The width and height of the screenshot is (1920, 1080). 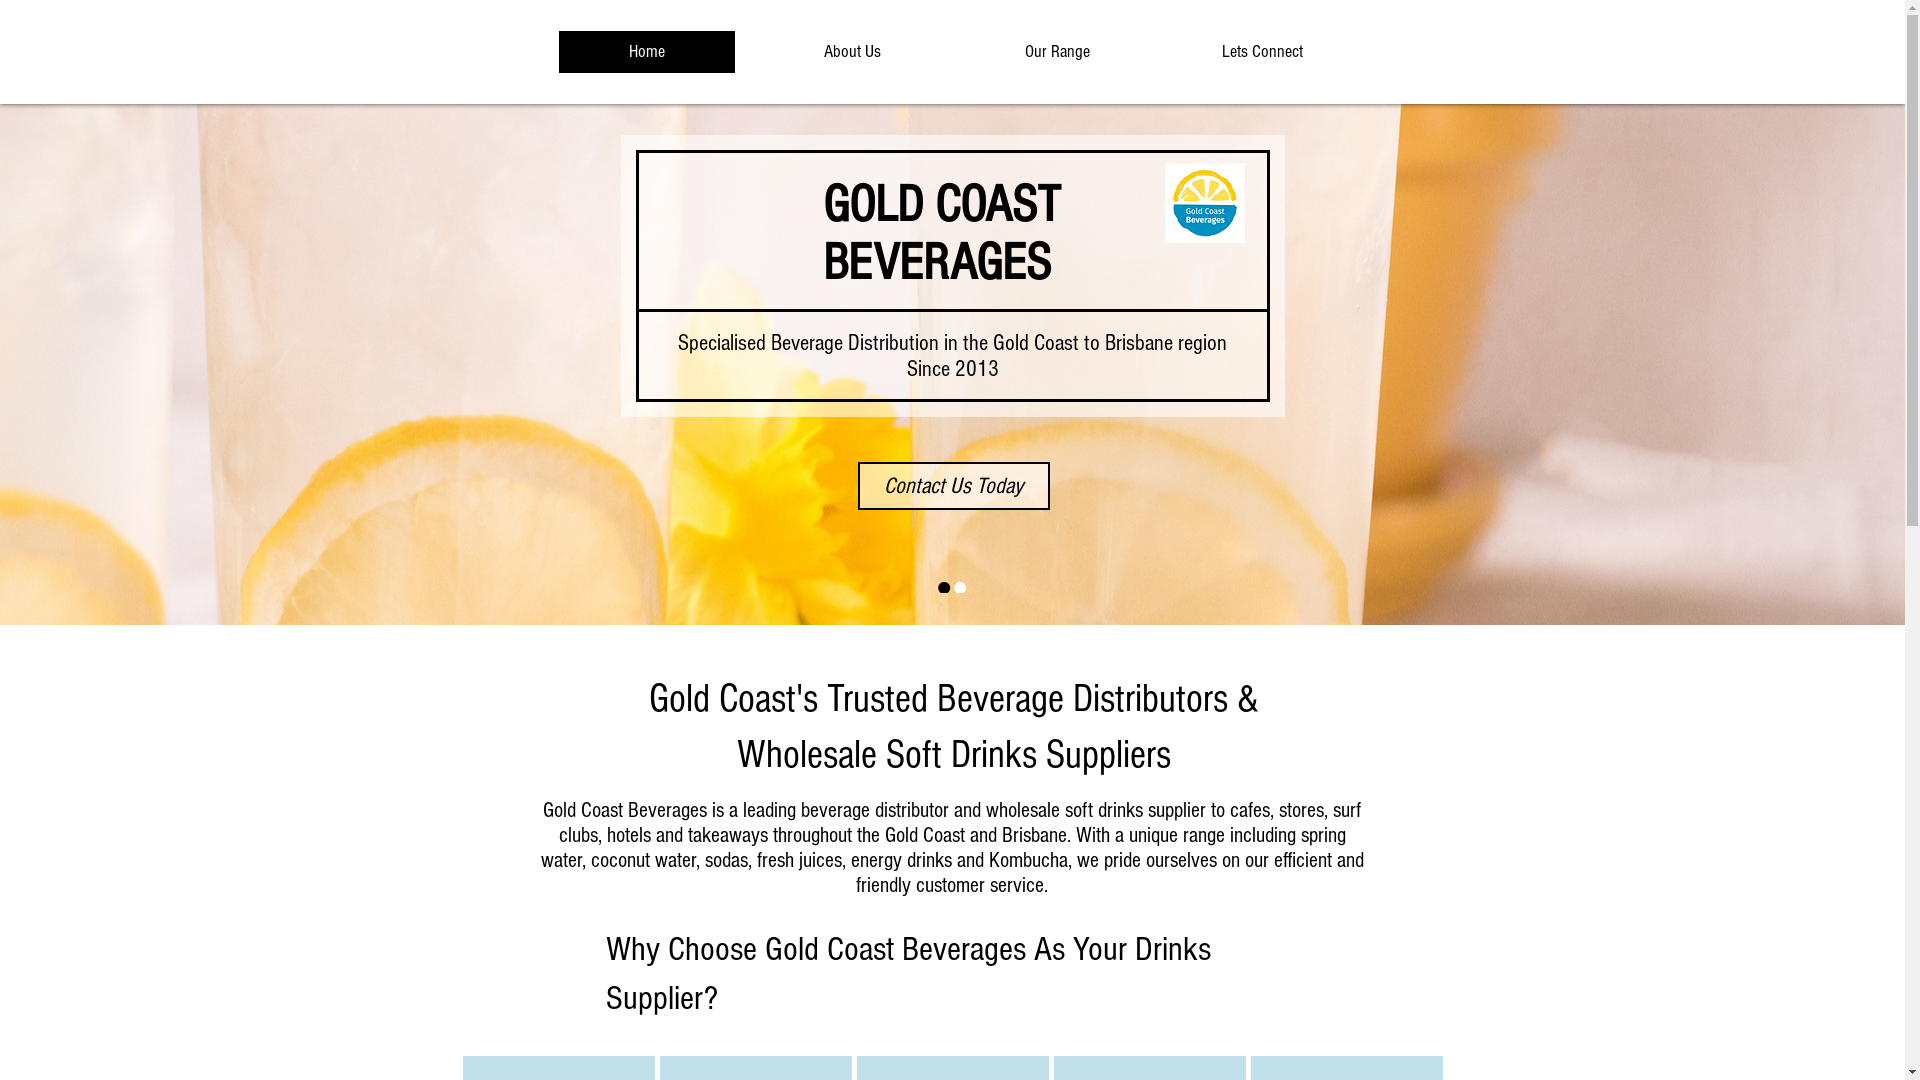 I want to click on Contact Us Today, so click(x=954, y=486).